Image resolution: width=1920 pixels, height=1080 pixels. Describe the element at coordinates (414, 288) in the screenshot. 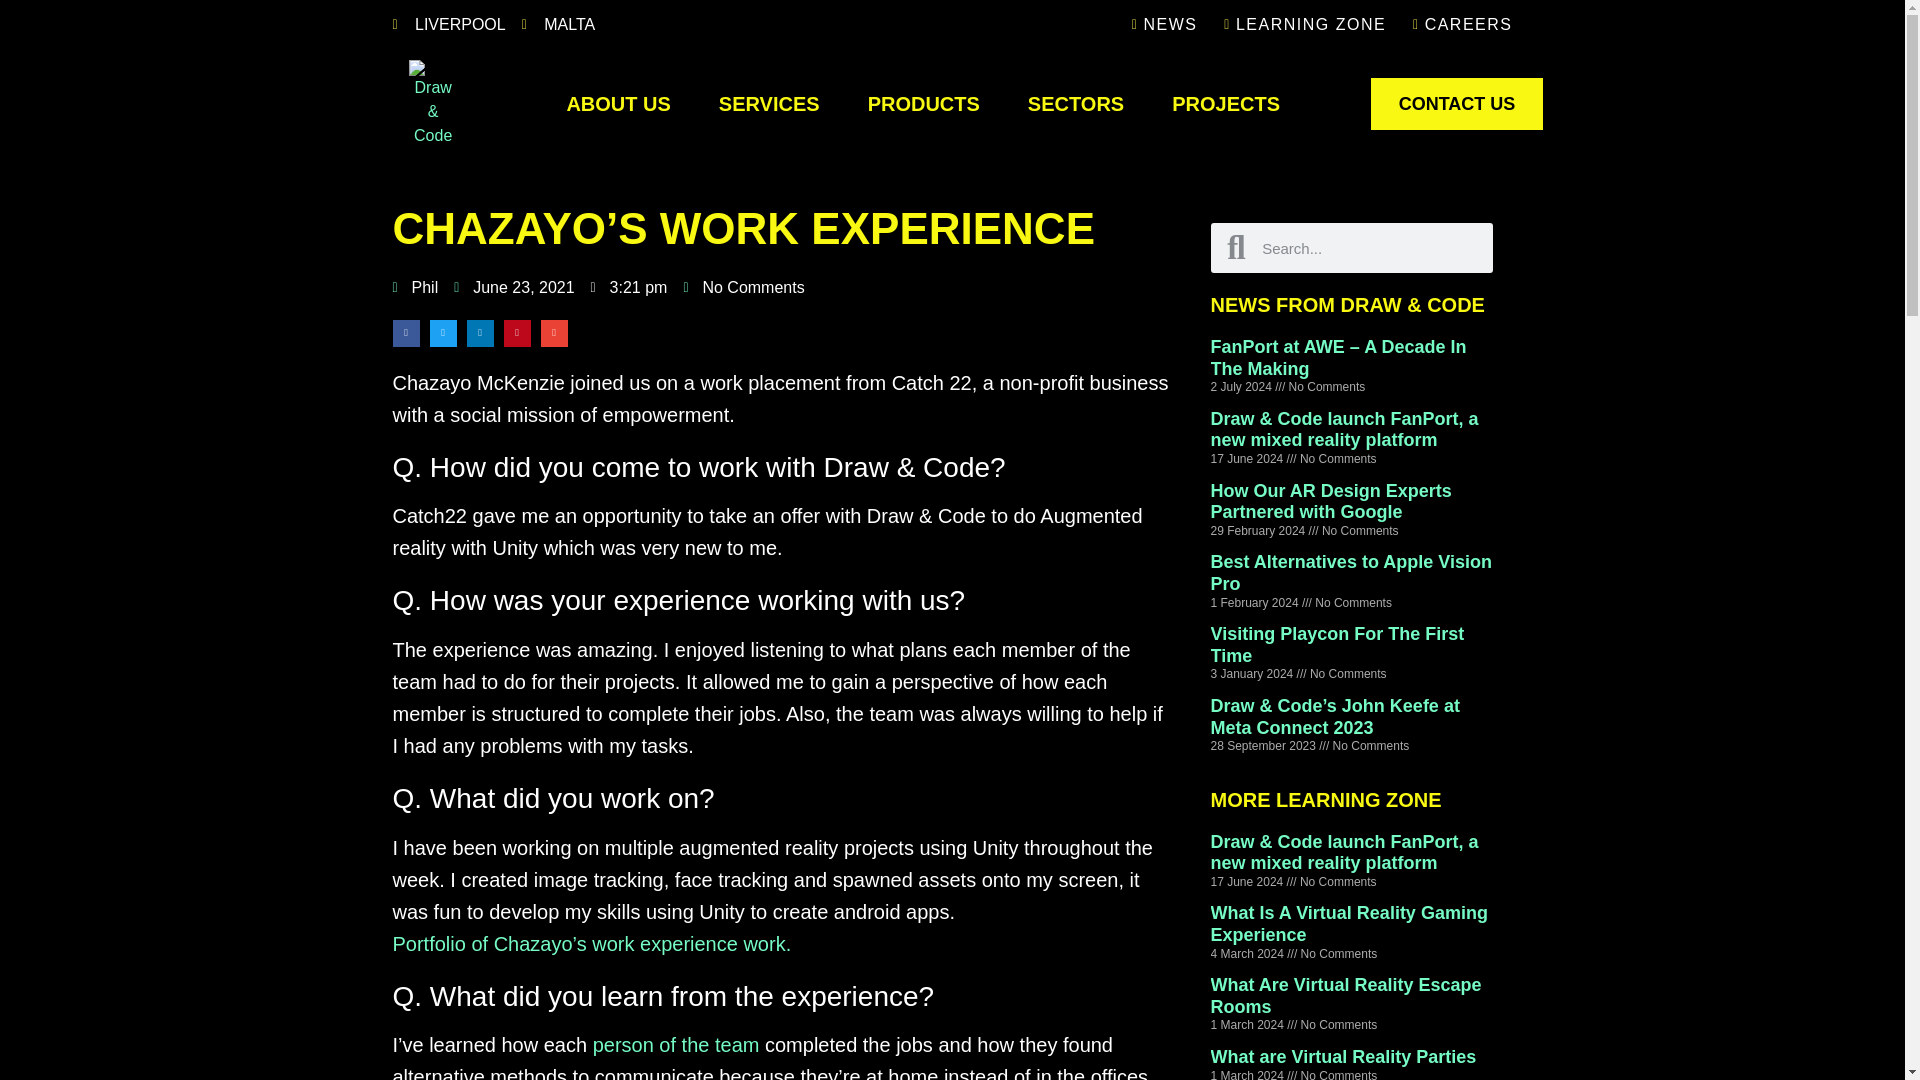

I see `Phil` at that location.